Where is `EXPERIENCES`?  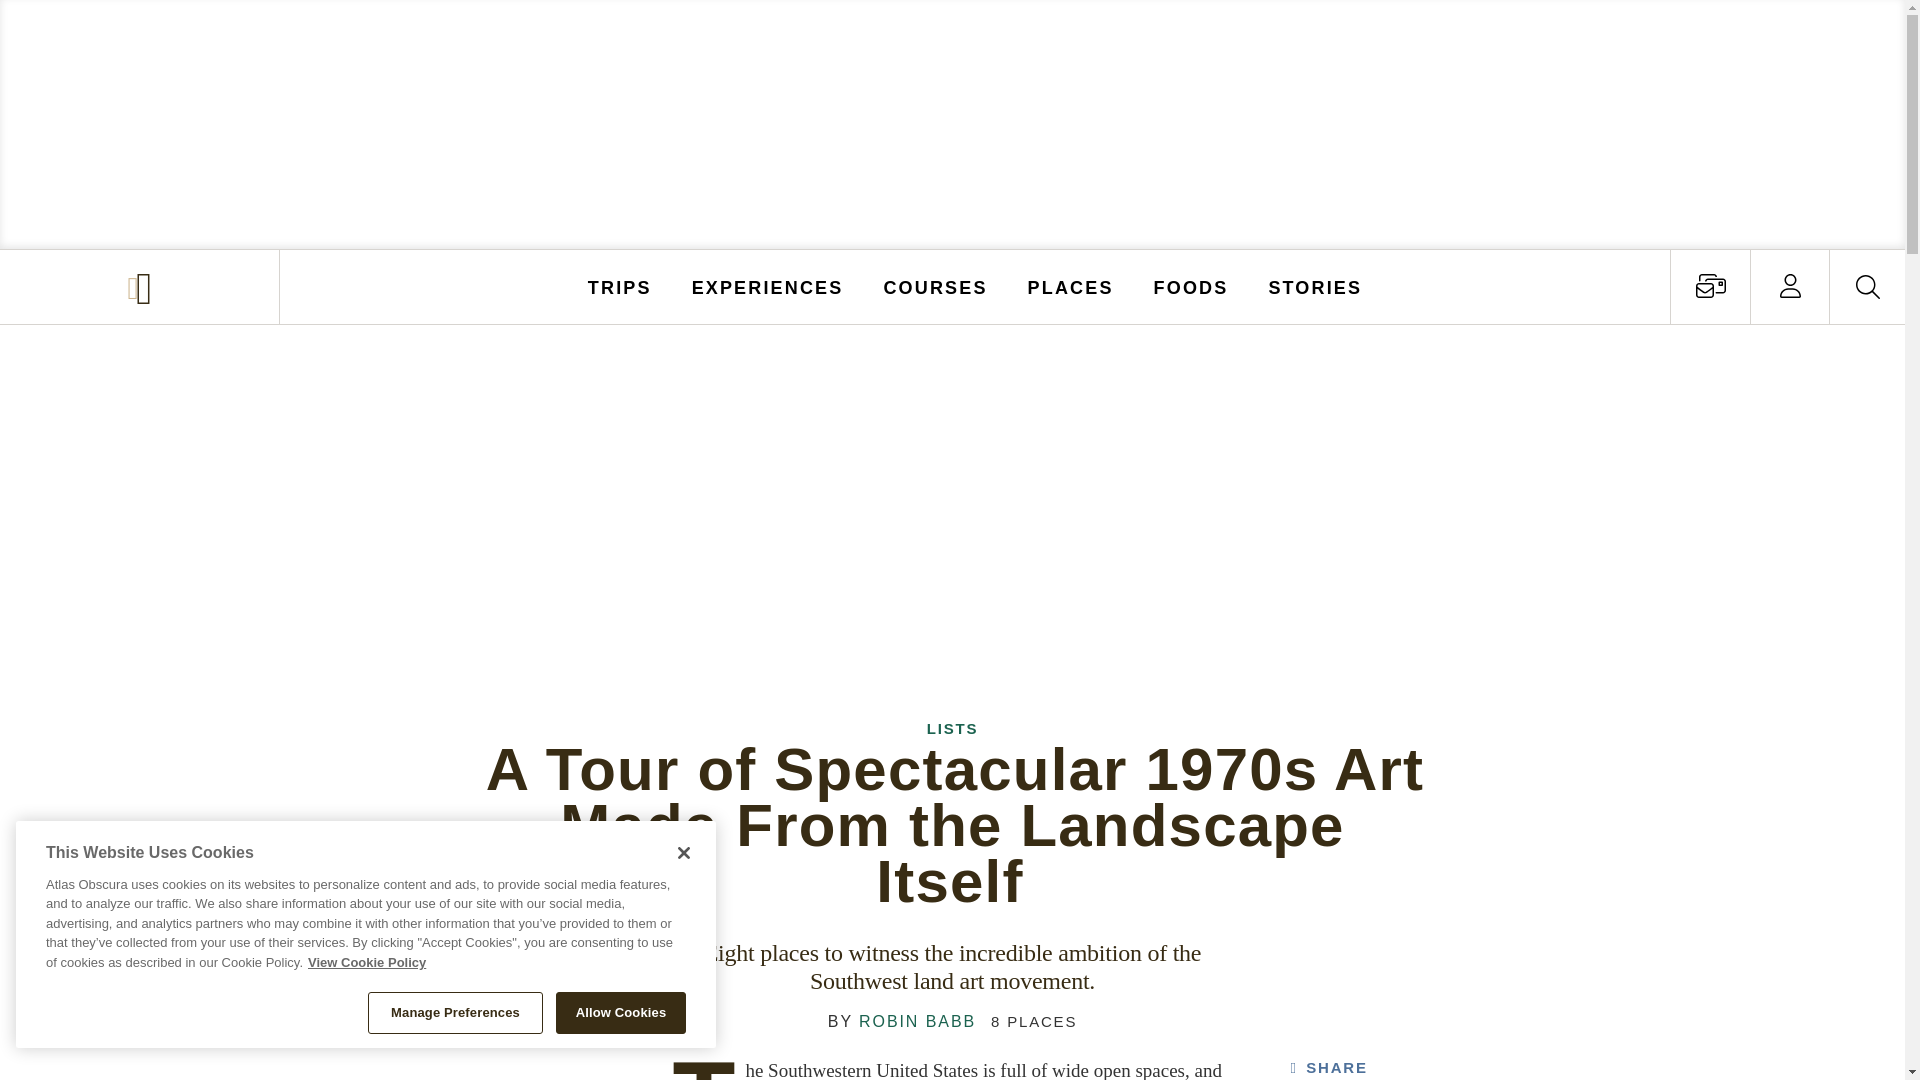
EXPERIENCES is located at coordinates (768, 286).